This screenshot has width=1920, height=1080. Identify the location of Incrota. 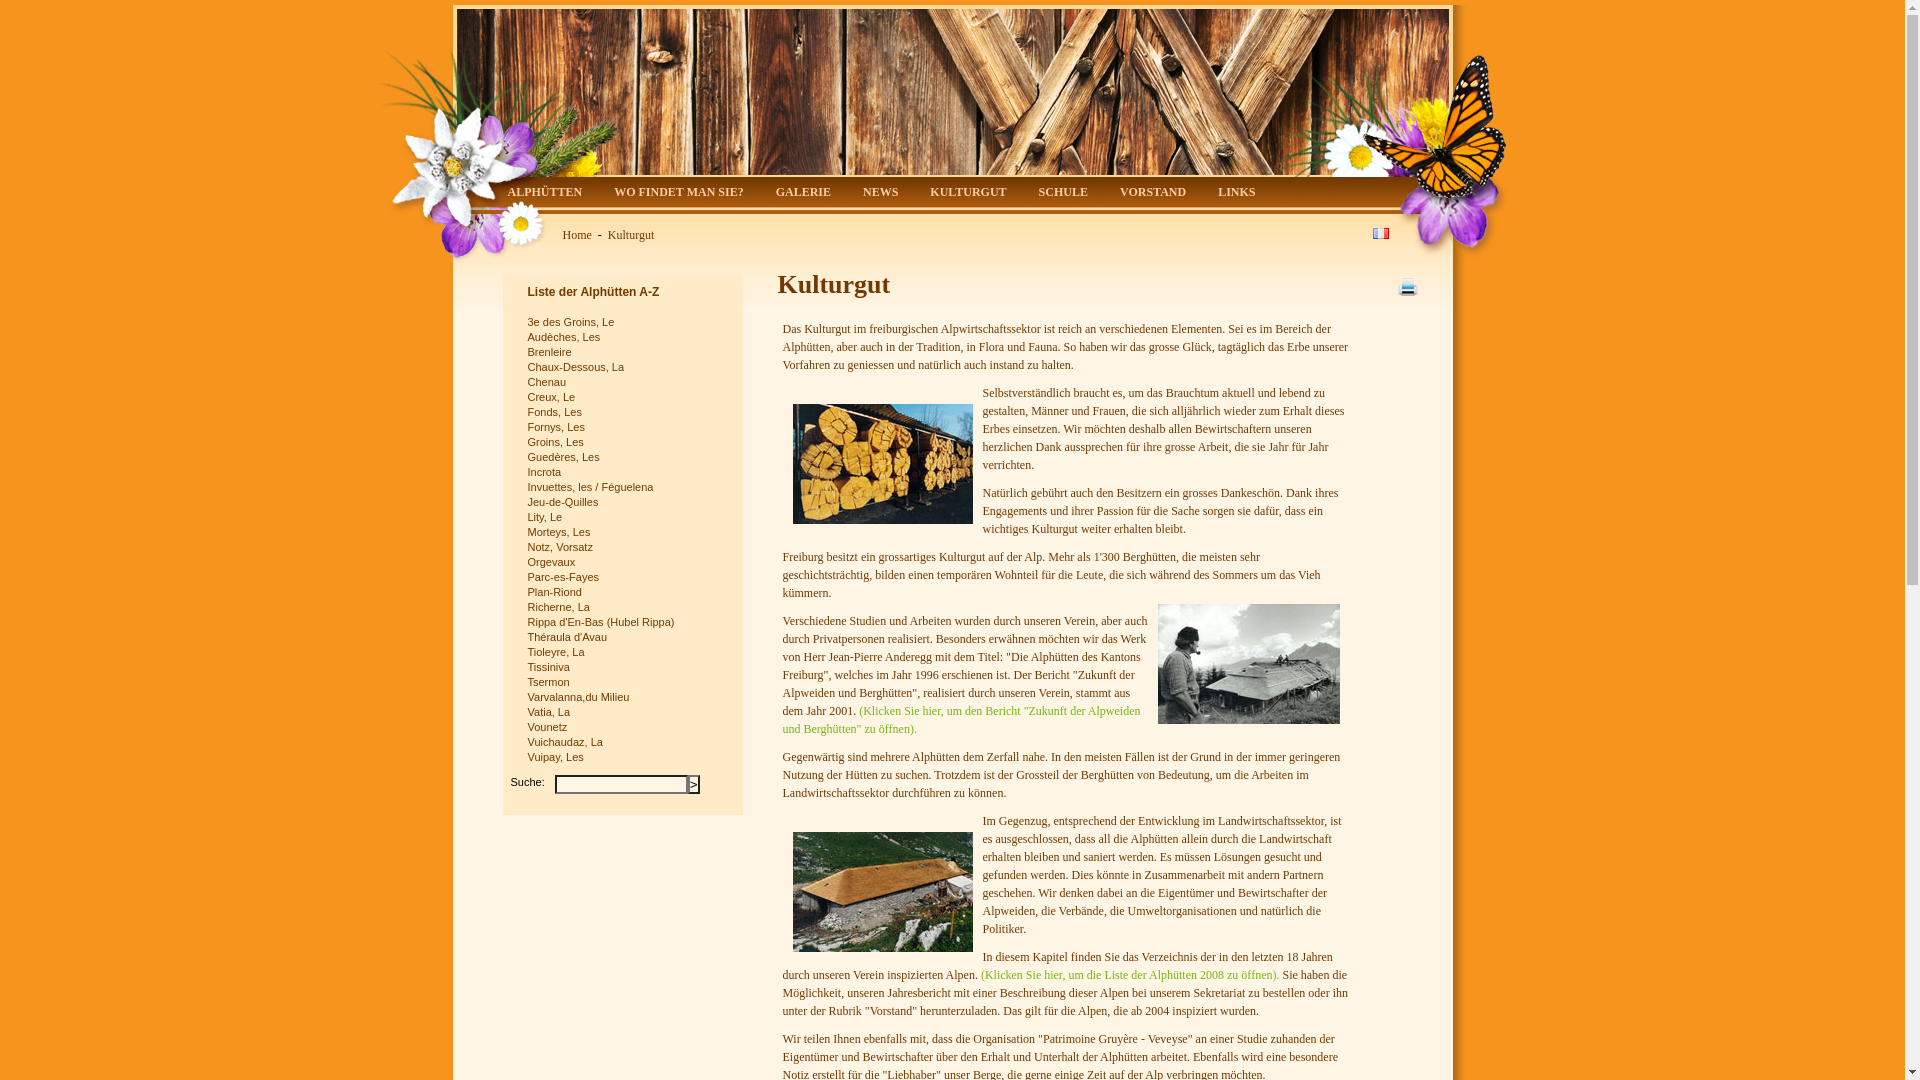
(626, 472).